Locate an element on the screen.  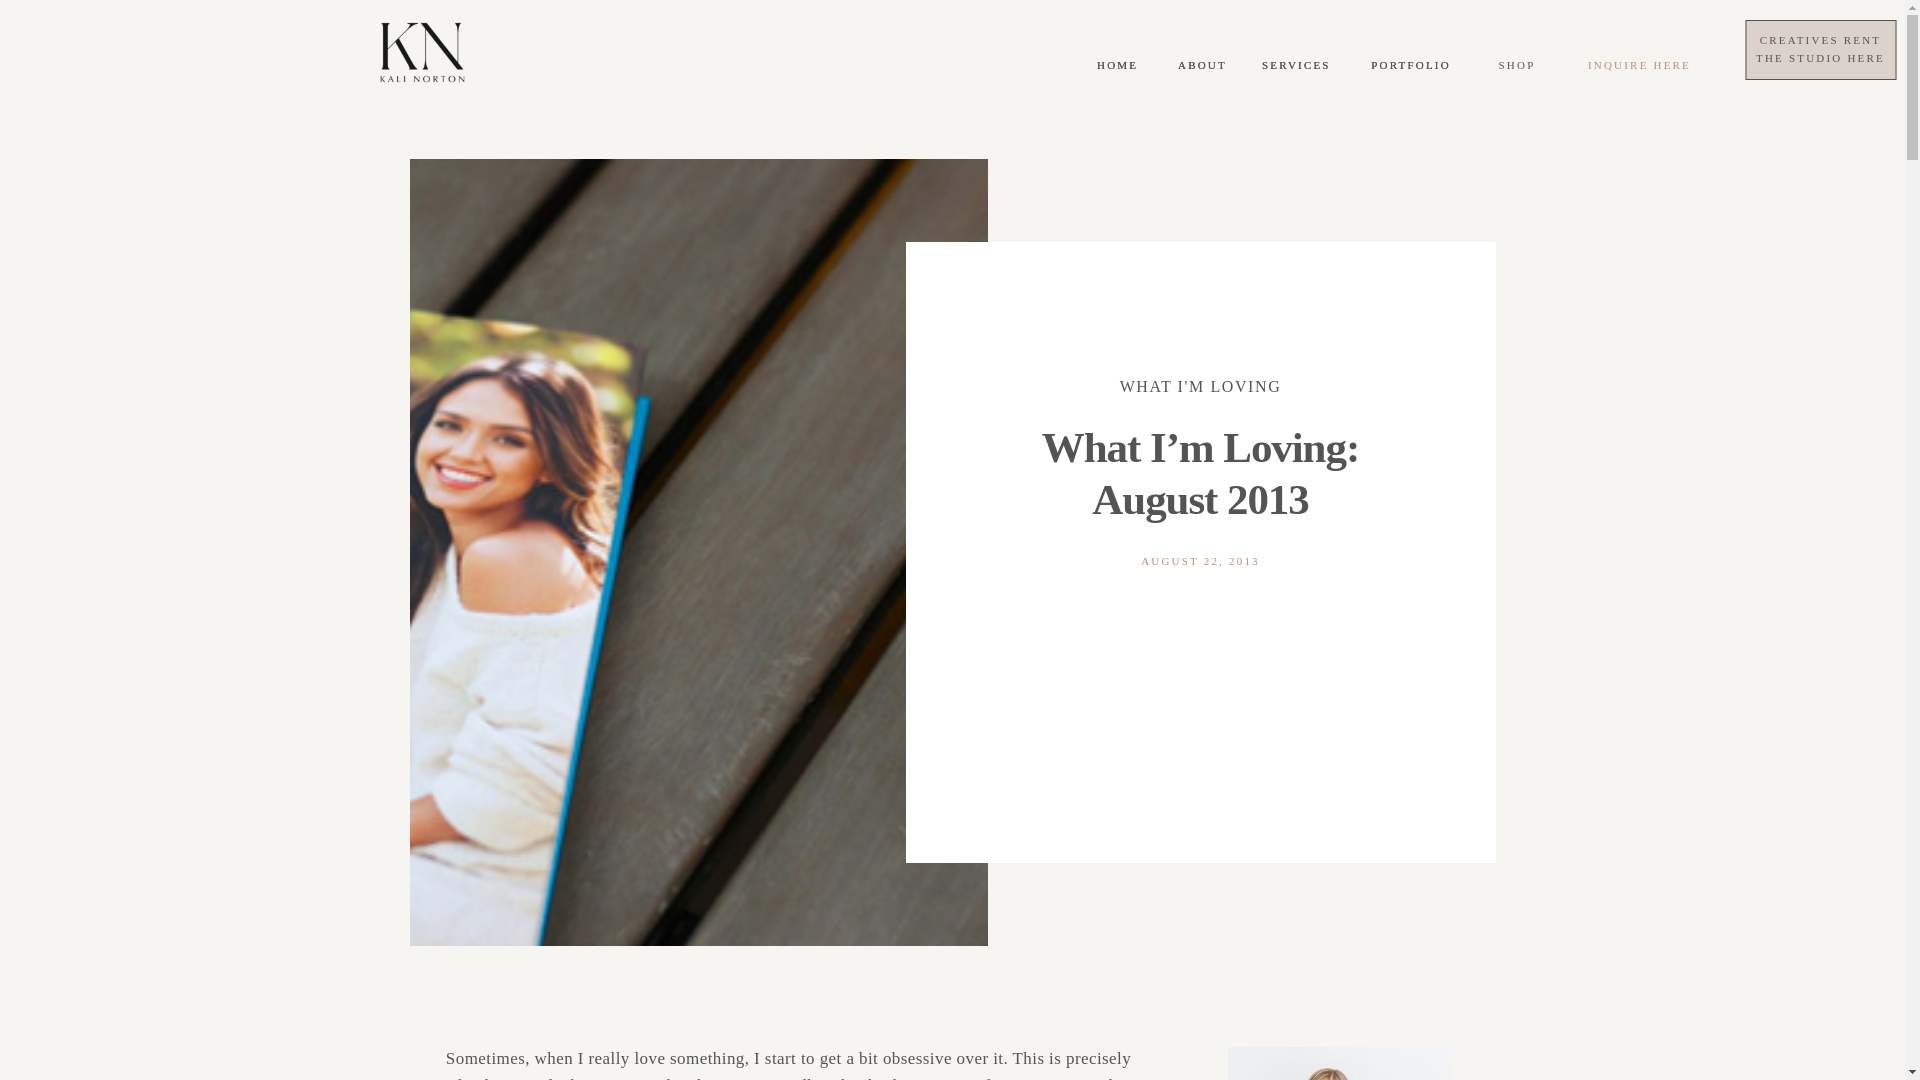
SHOP is located at coordinates (1638, 66).